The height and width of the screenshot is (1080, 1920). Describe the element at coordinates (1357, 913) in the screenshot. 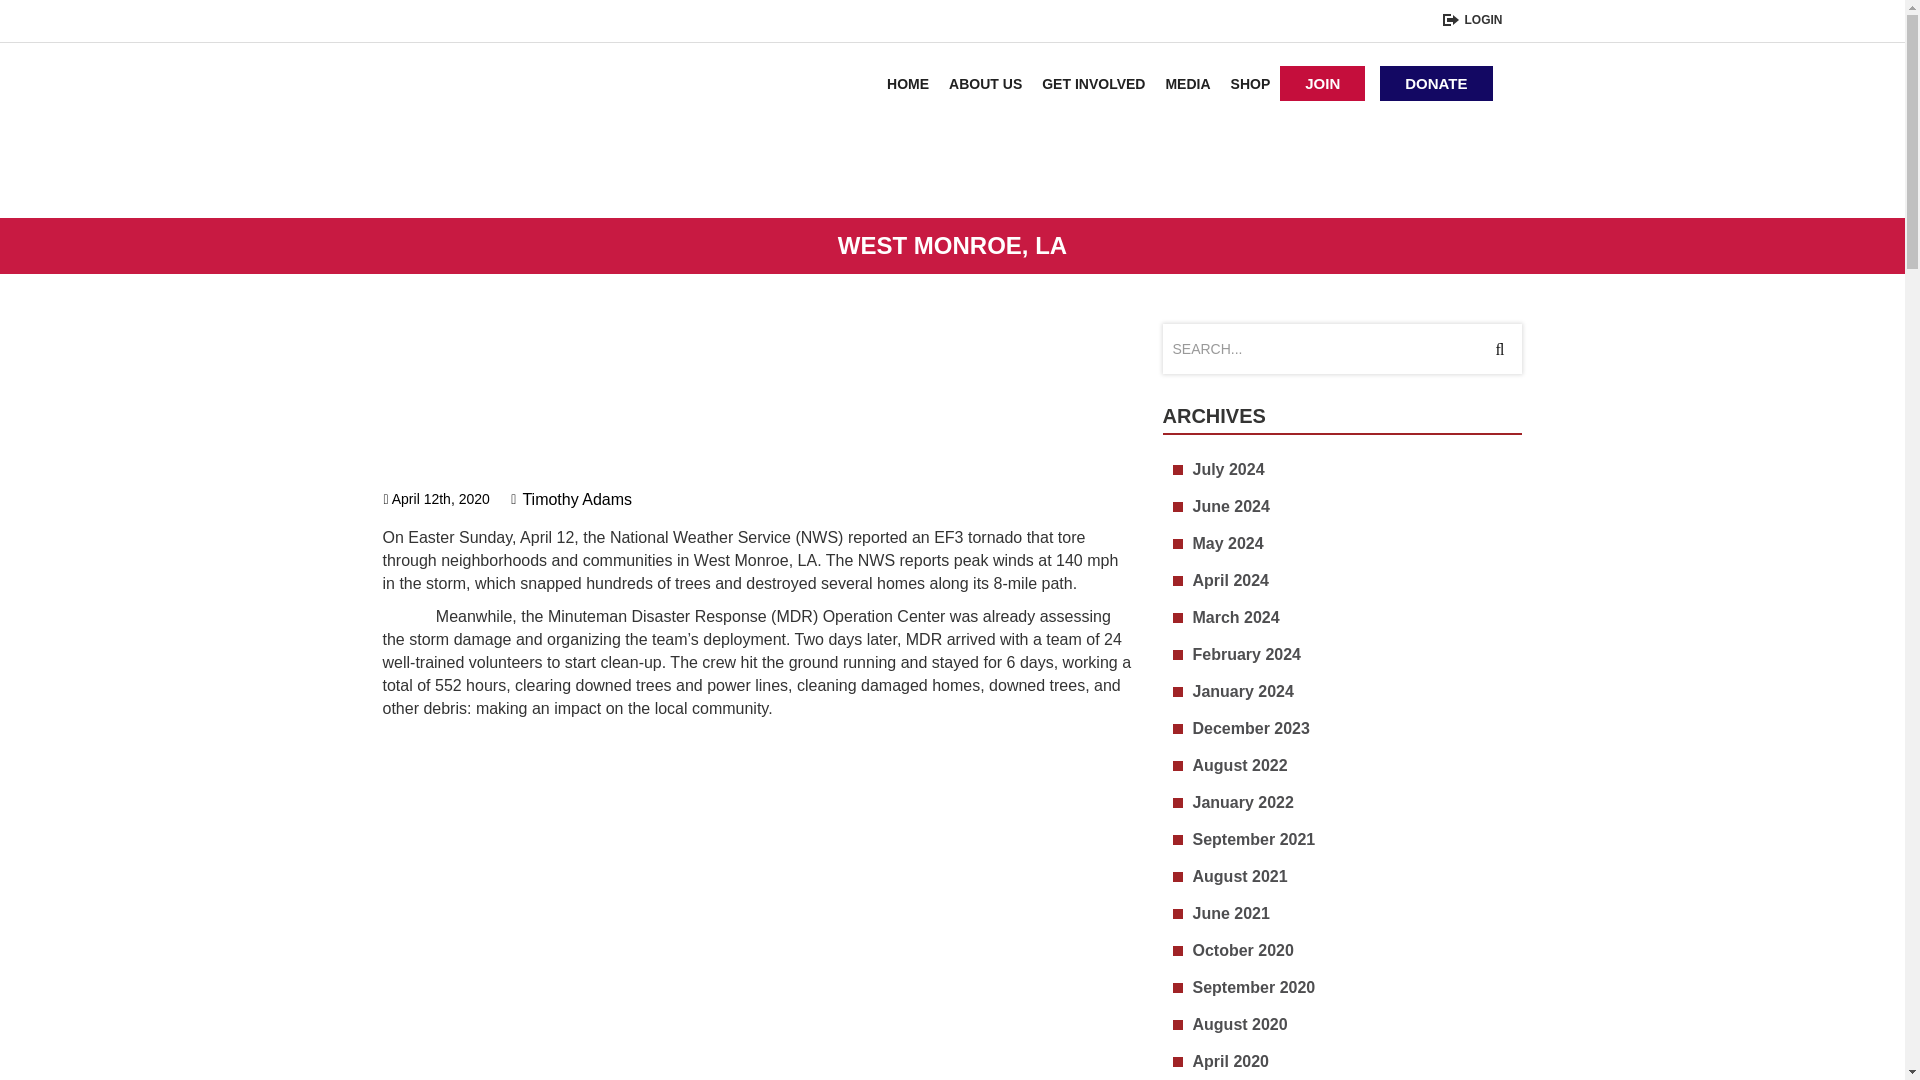

I see `June 2021` at that location.